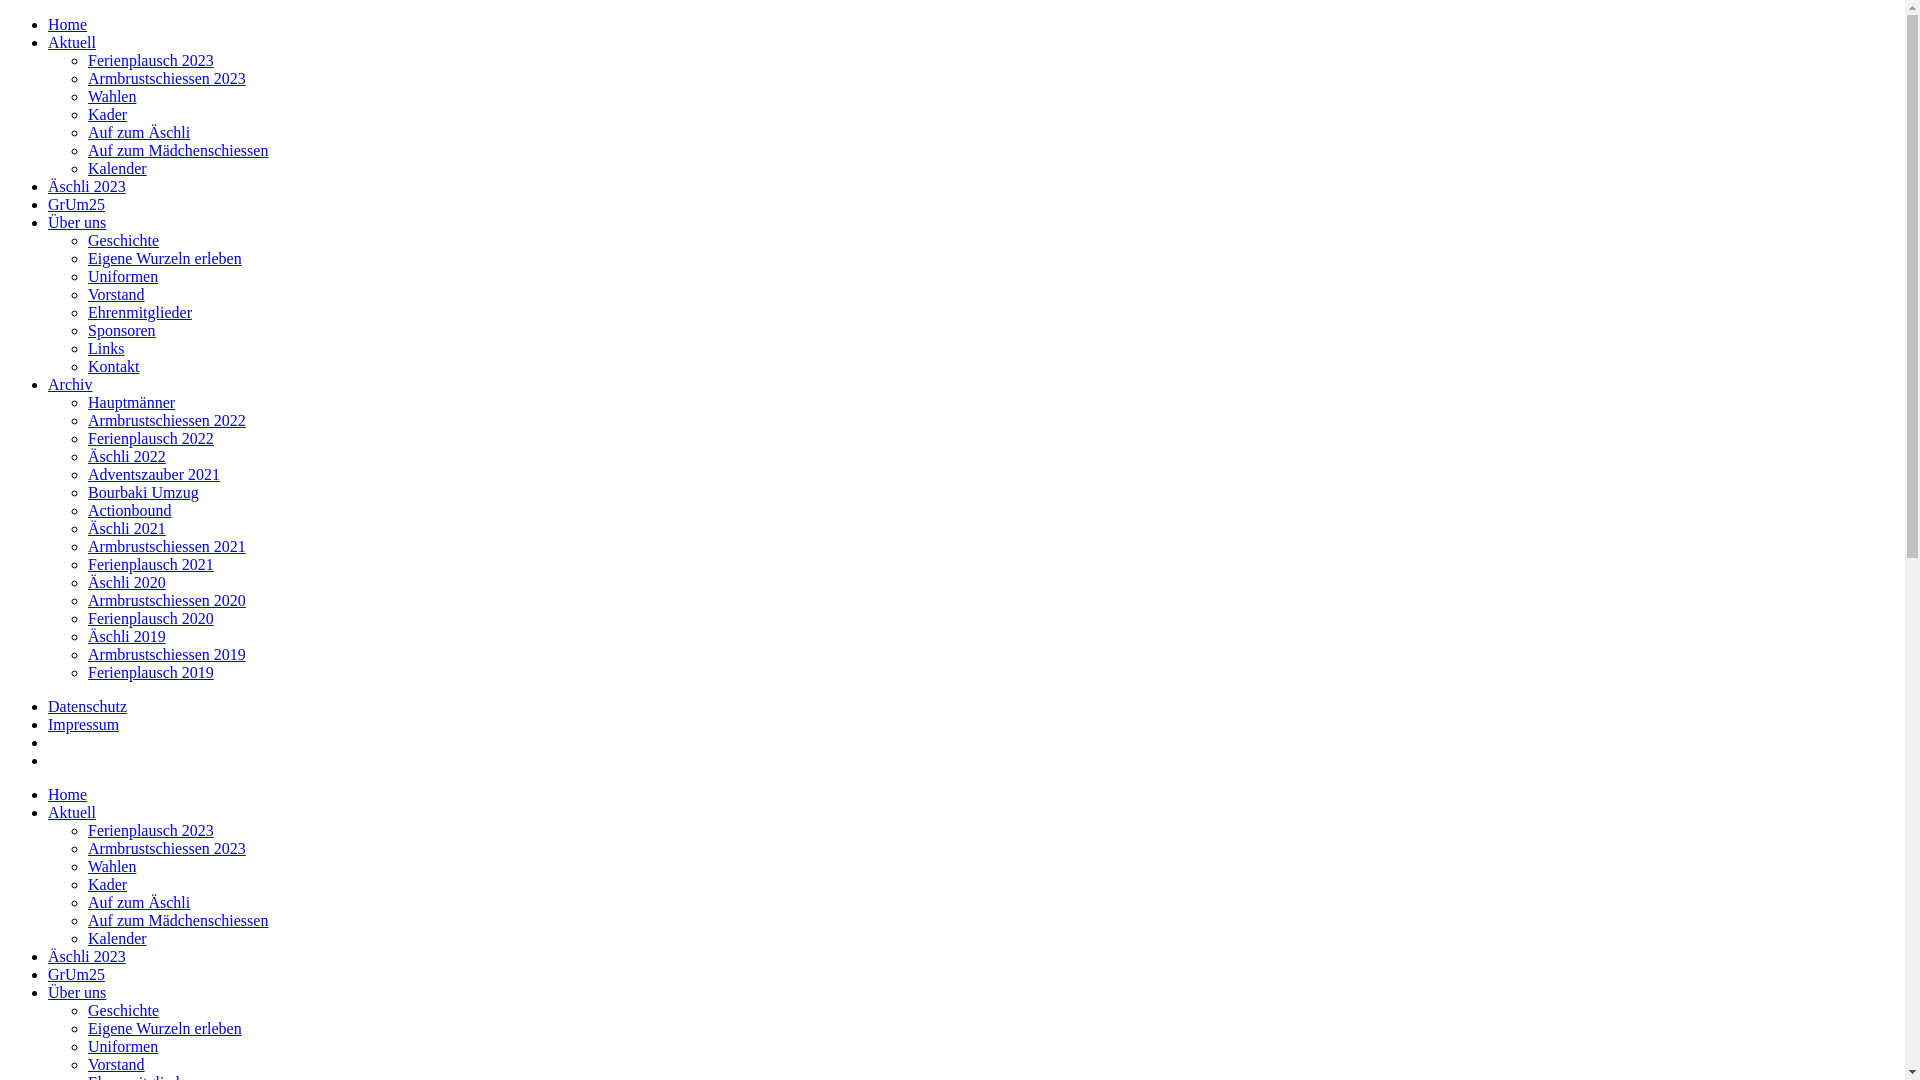  Describe the element at coordinates (112, 96) in the screenshot. I see `Wahlen` at that location.